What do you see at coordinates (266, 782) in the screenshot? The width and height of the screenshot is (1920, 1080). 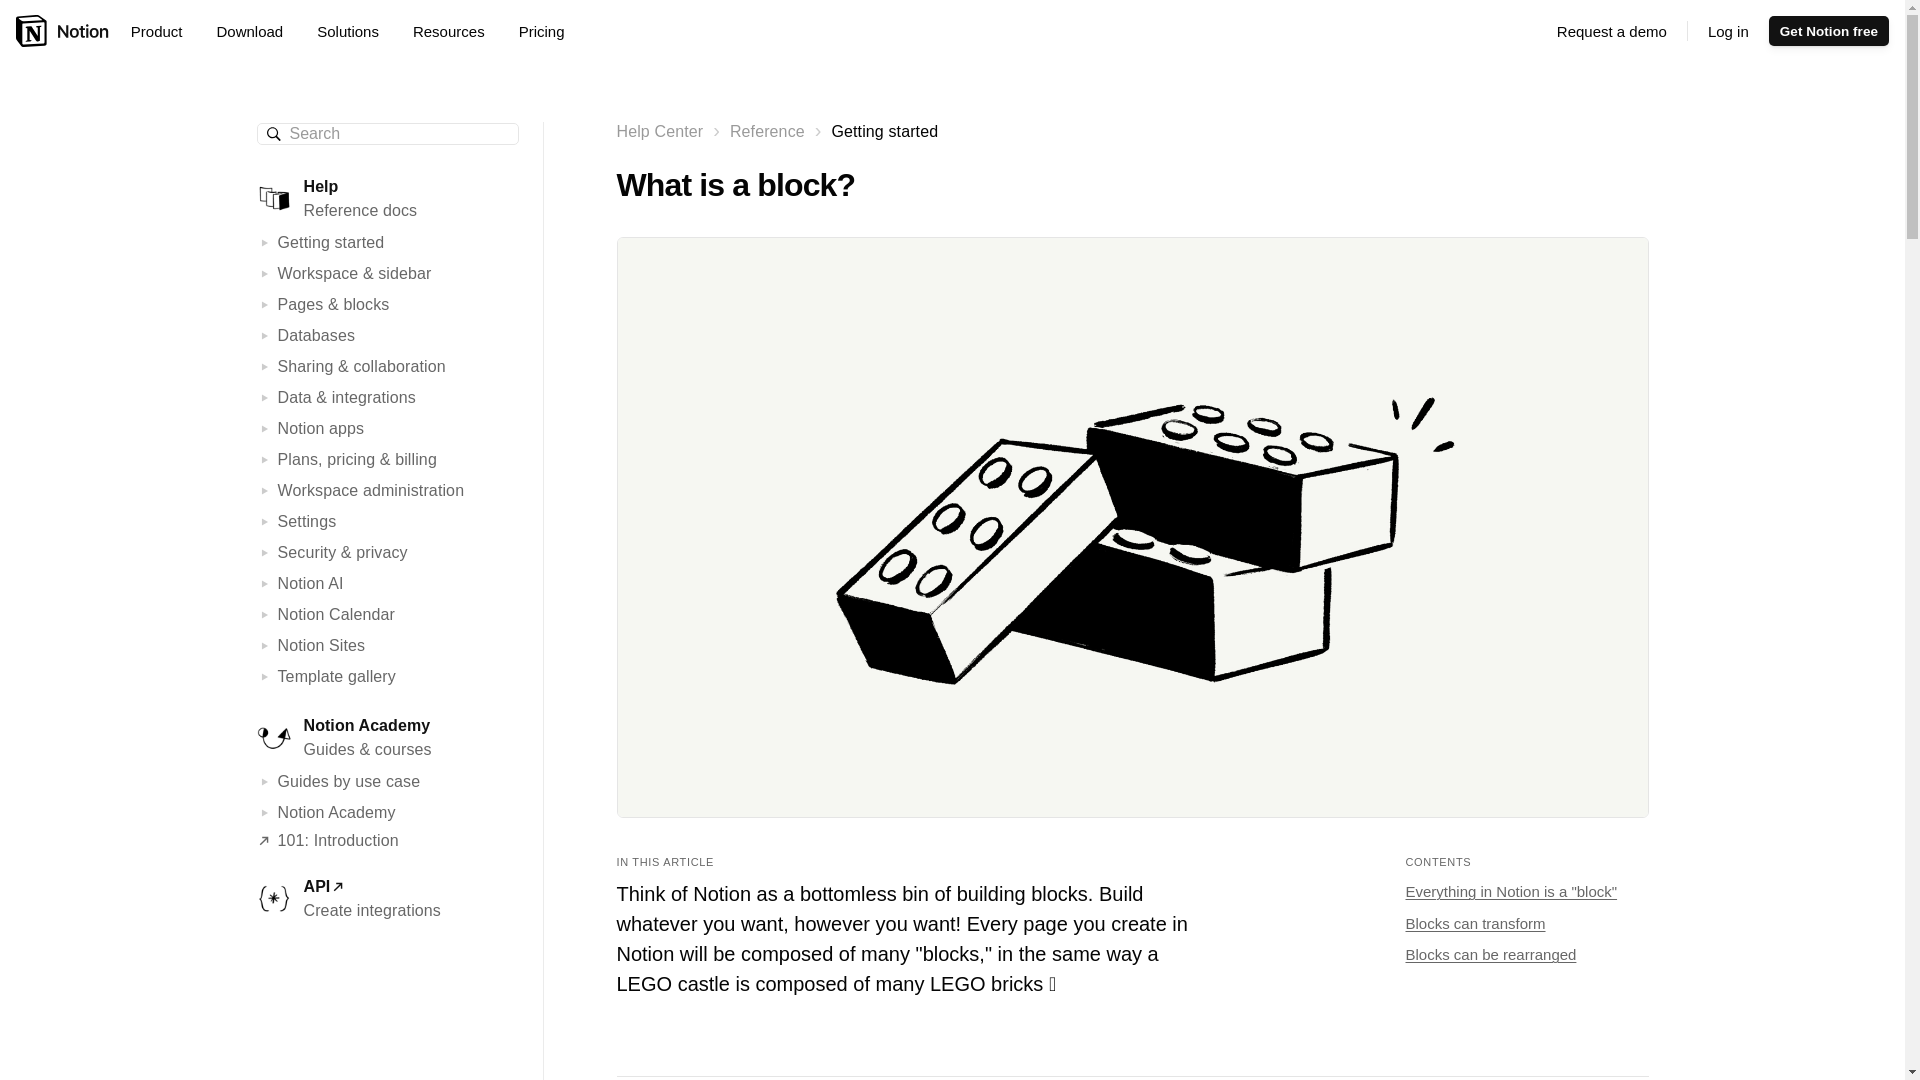 I see `Expand Guides by use case section` at bounding box center [266, 782].